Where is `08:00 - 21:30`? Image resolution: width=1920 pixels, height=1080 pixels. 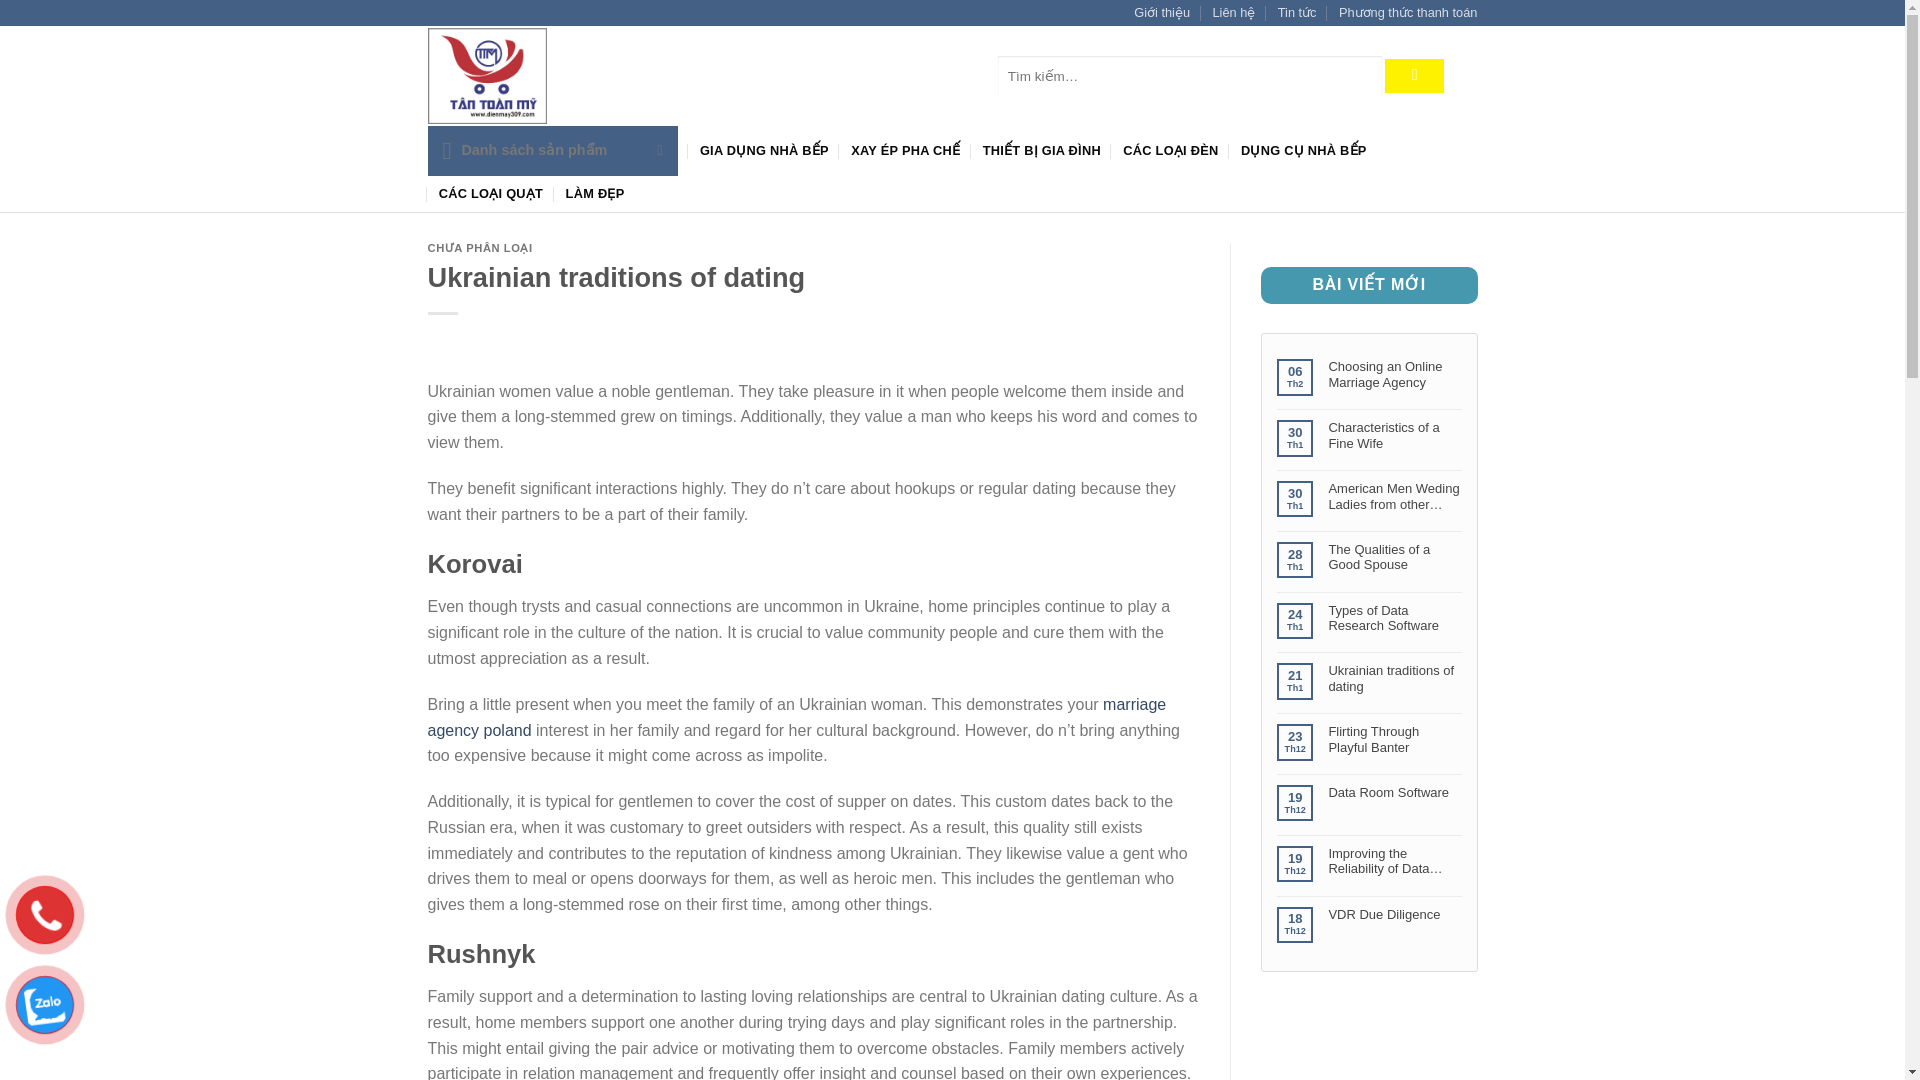
08:00 - 21:30 is located at coordinates (827, 76).